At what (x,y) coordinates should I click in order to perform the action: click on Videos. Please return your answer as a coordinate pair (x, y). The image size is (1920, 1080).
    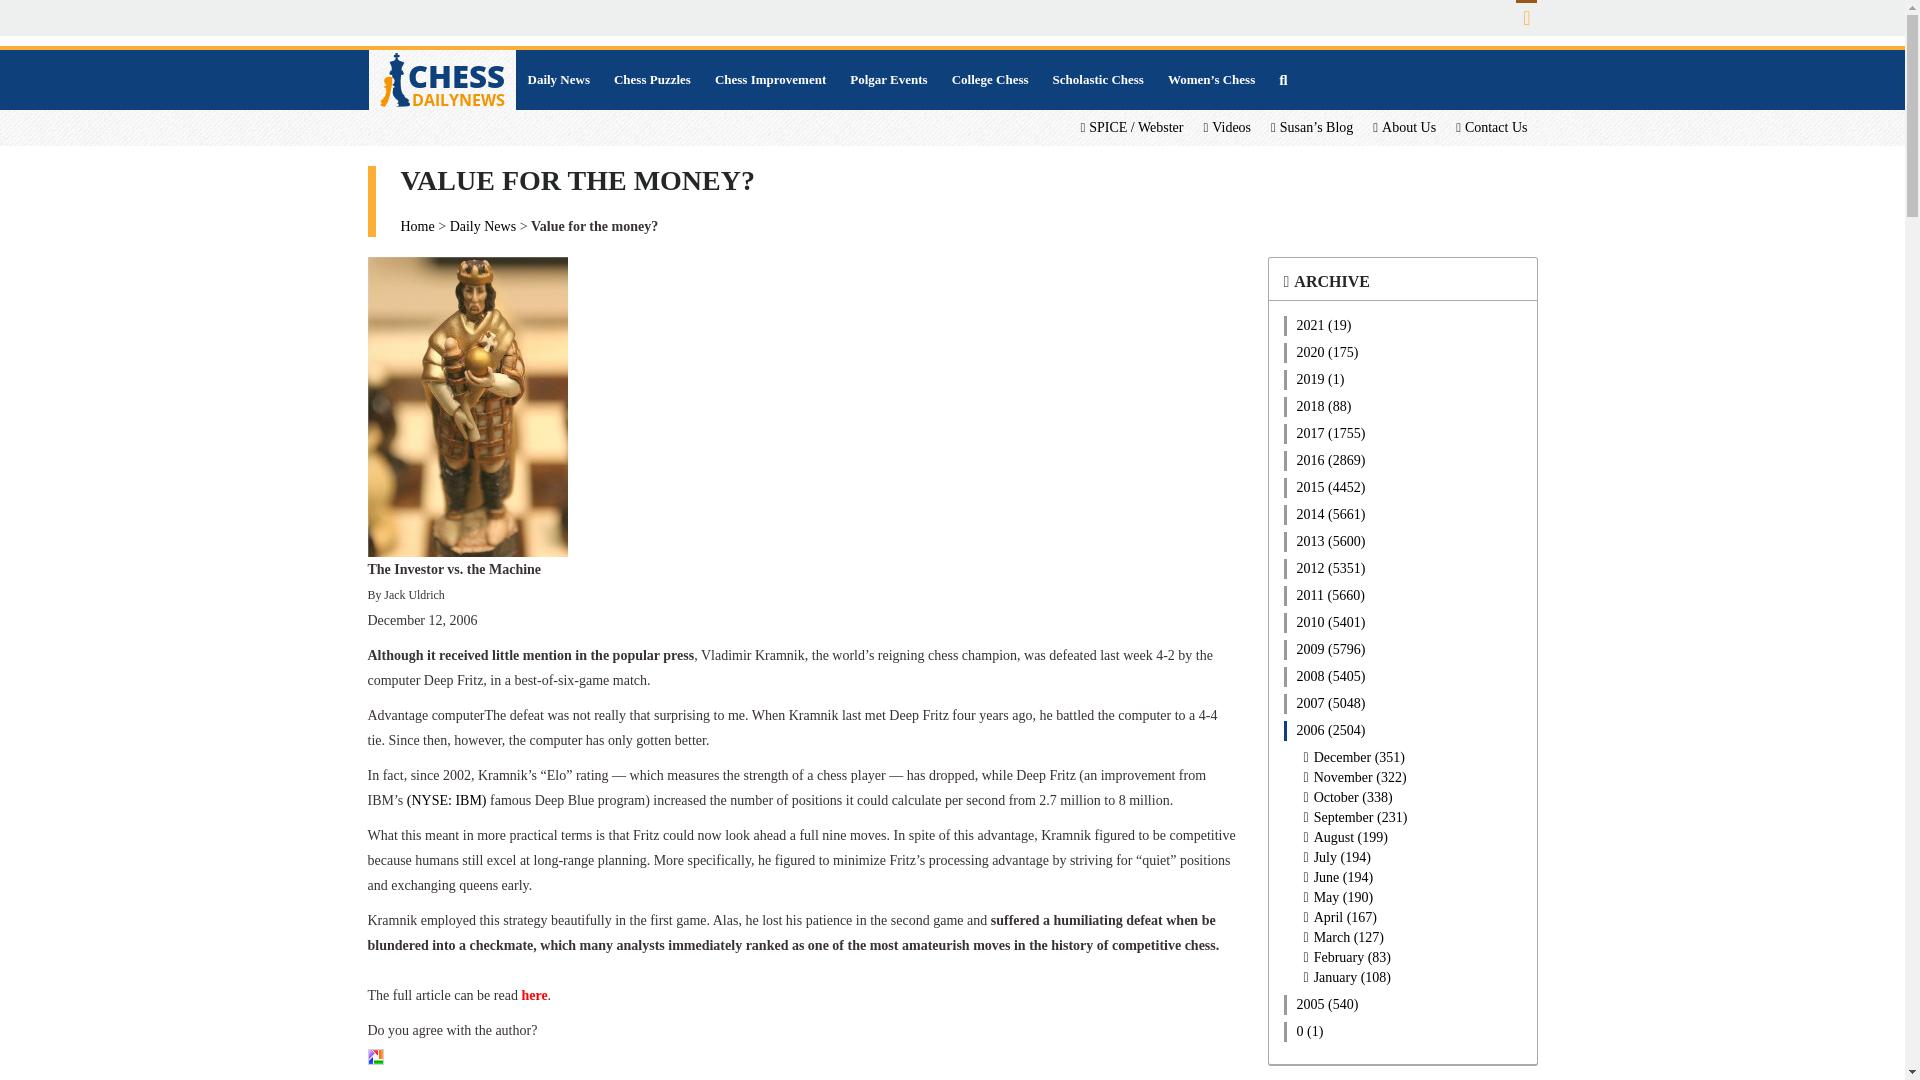
    Looking at the image, I should click on (1226, 128).